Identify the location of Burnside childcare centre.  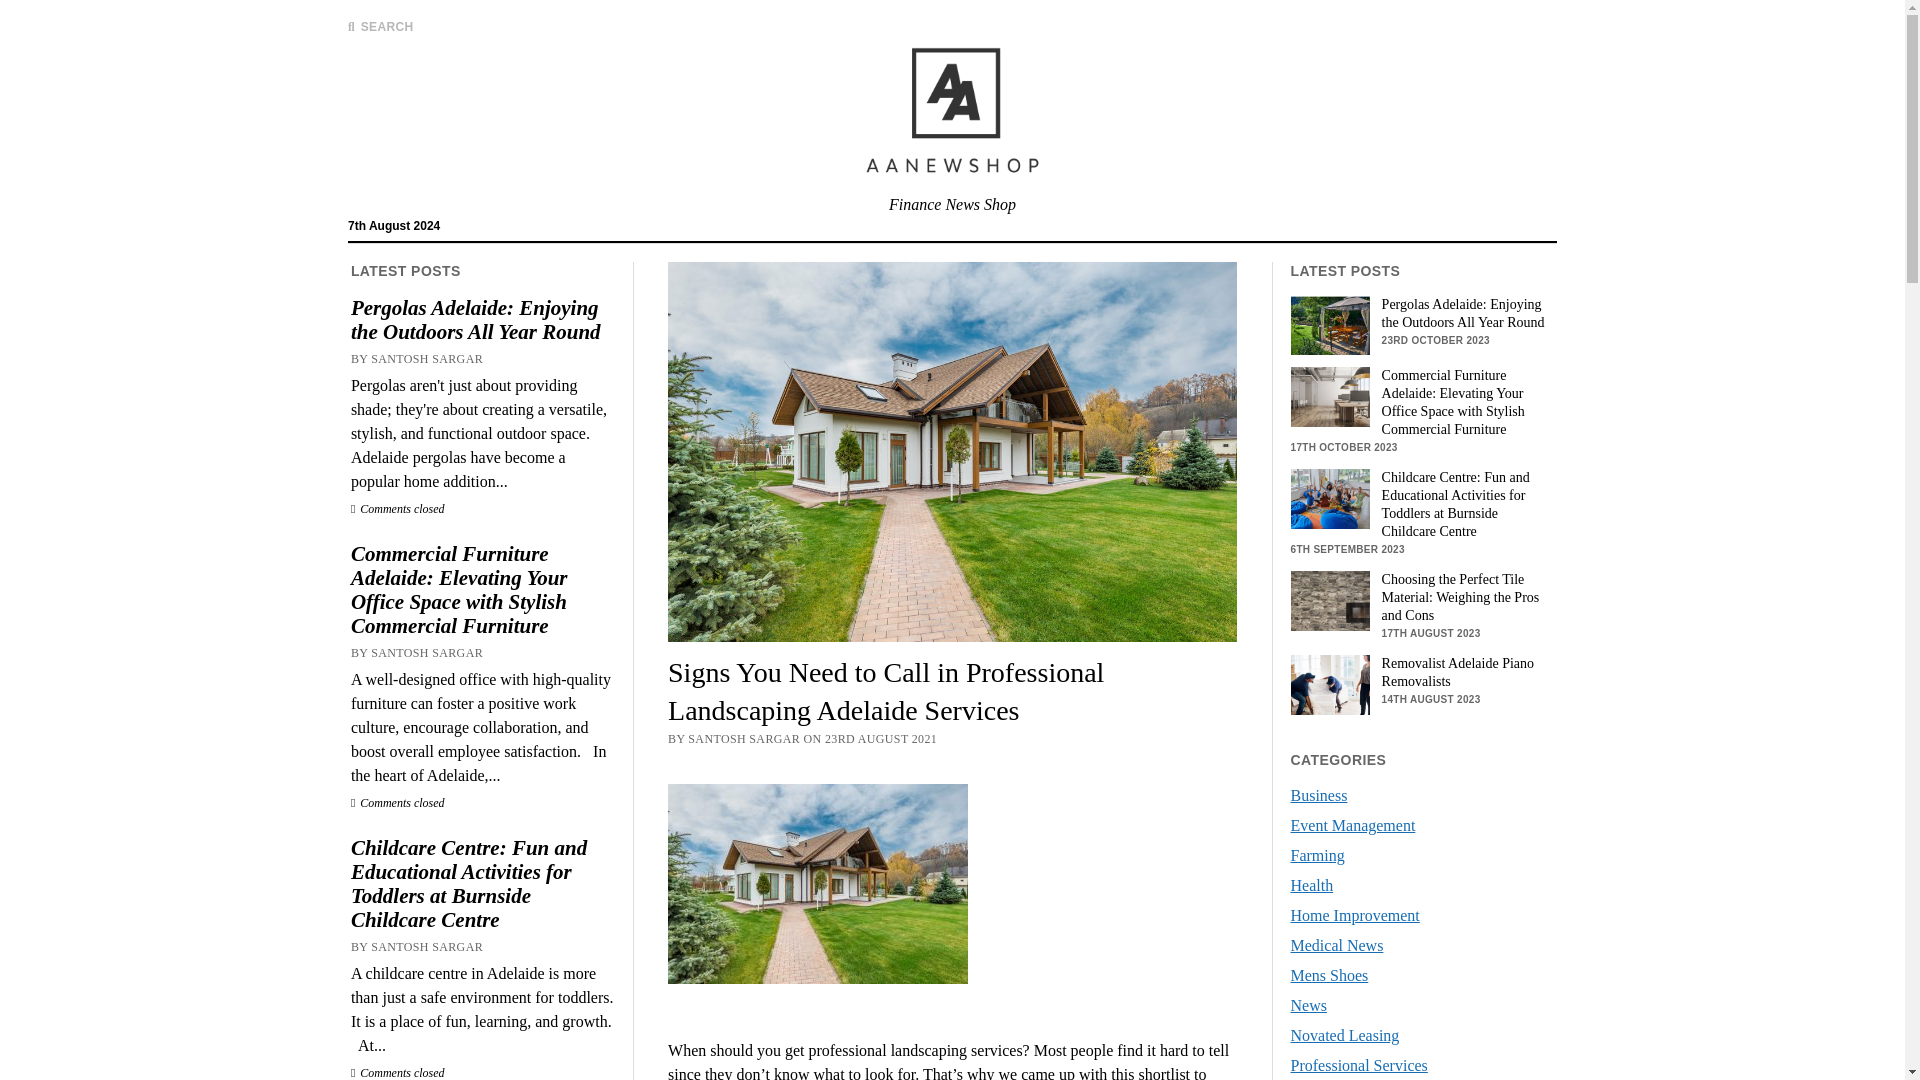
(1330, 498).